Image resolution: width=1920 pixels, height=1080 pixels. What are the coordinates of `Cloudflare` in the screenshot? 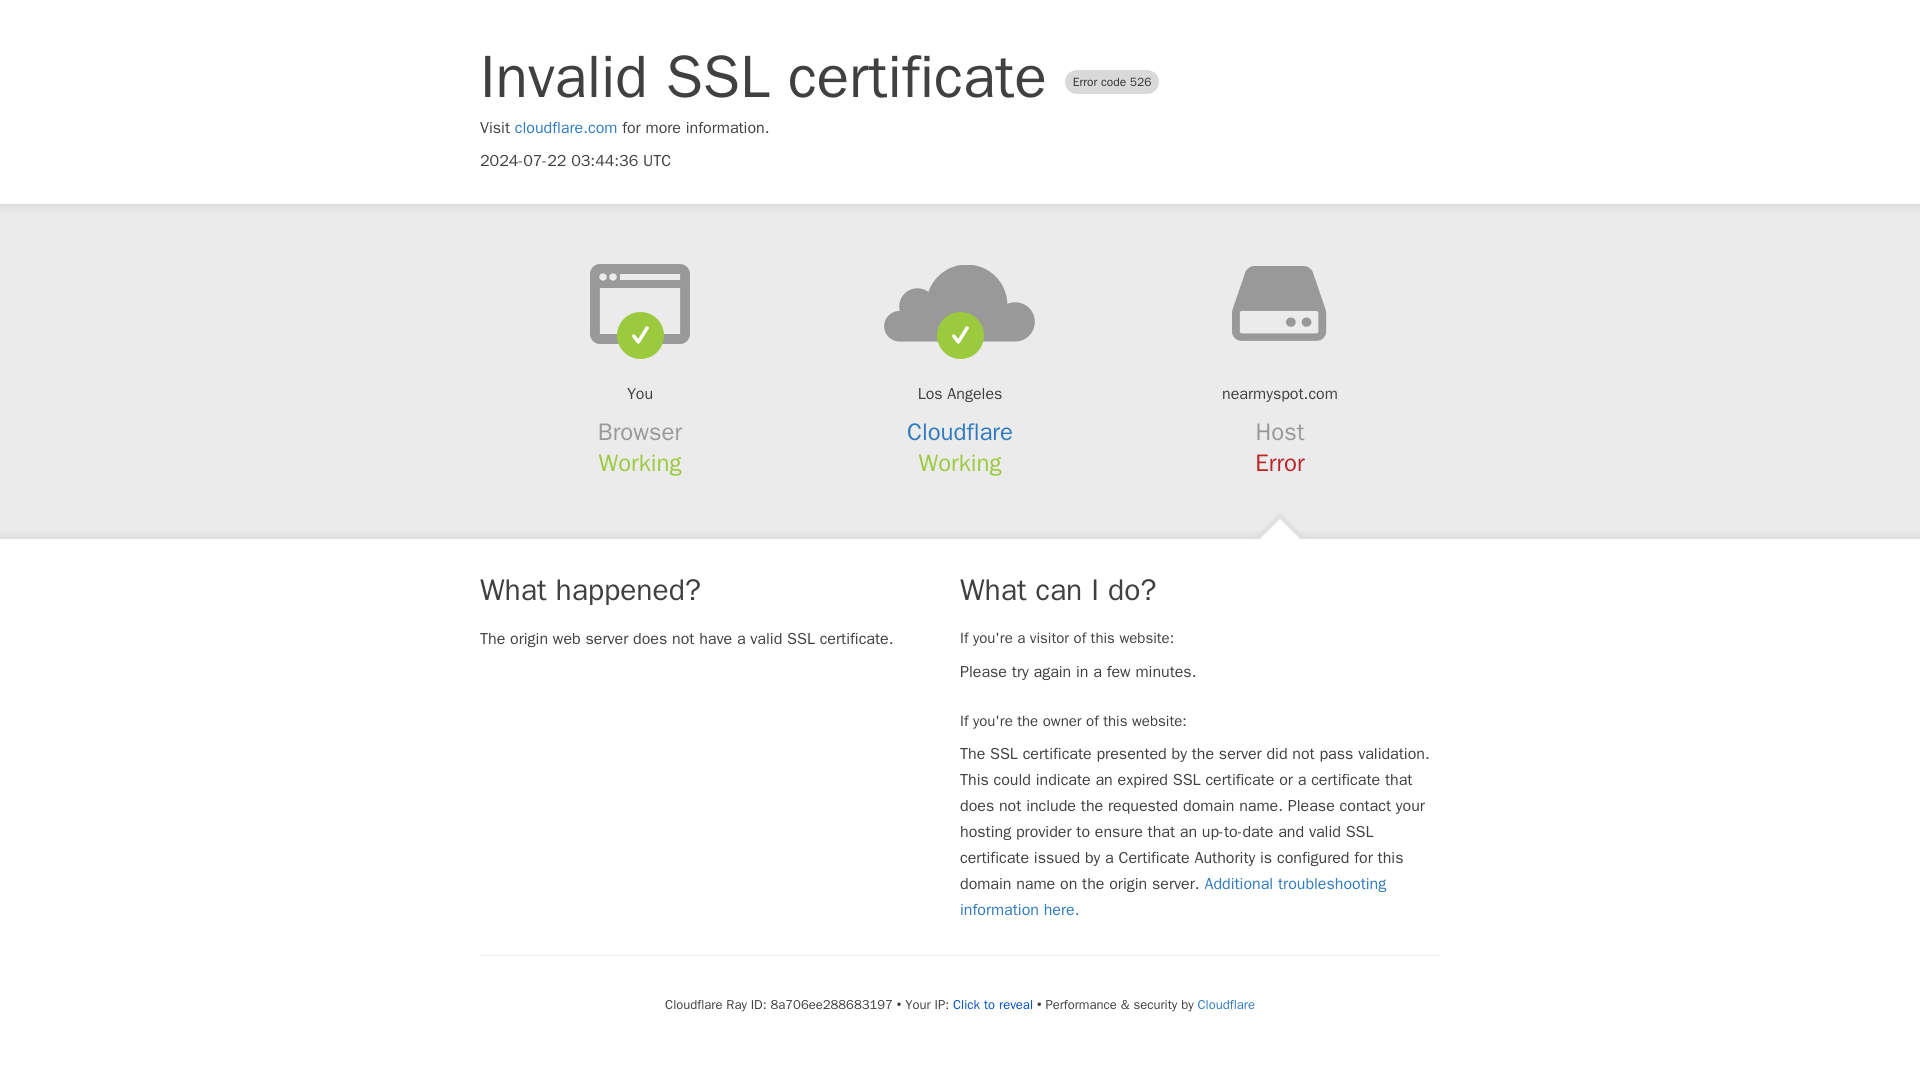 It's located at (960, 432).